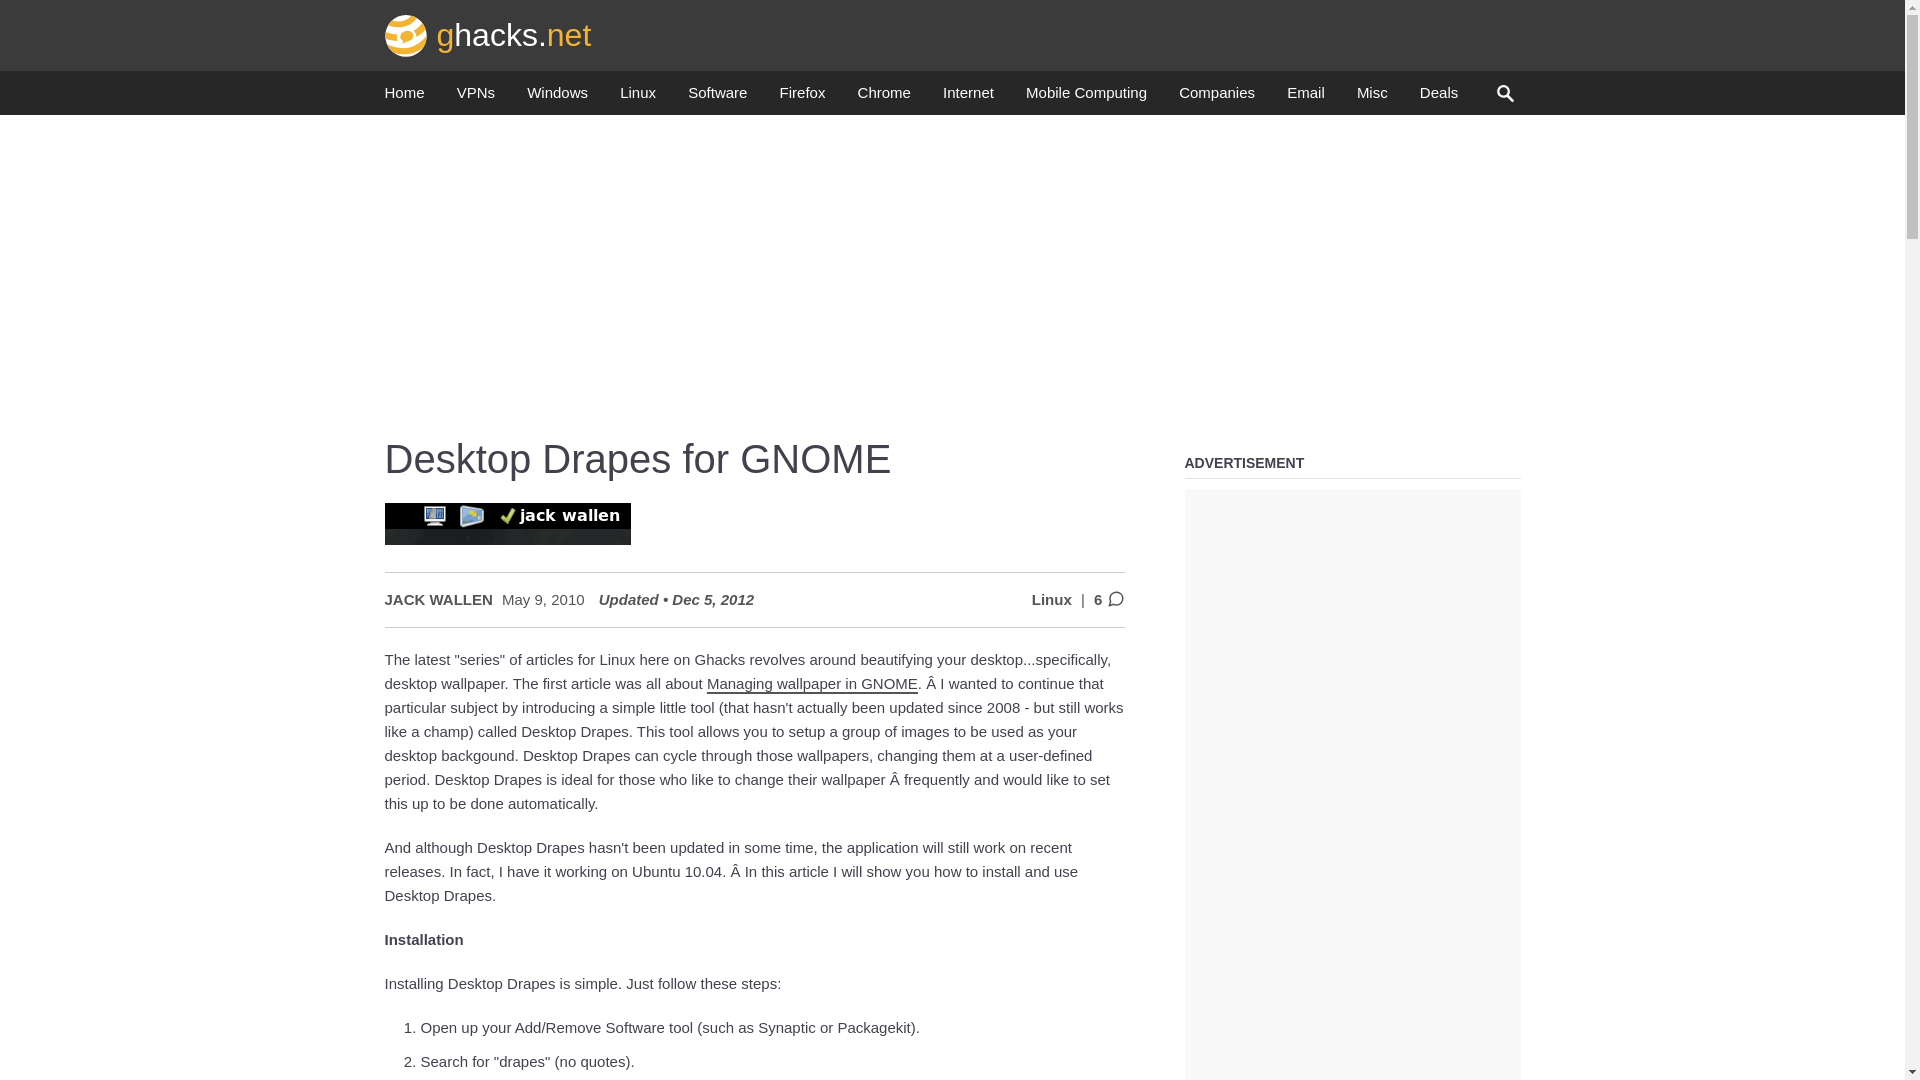 Image resolution: width=1920 pixels, height=1080 pixels. I want to click on Companies, so click(1216, 98).